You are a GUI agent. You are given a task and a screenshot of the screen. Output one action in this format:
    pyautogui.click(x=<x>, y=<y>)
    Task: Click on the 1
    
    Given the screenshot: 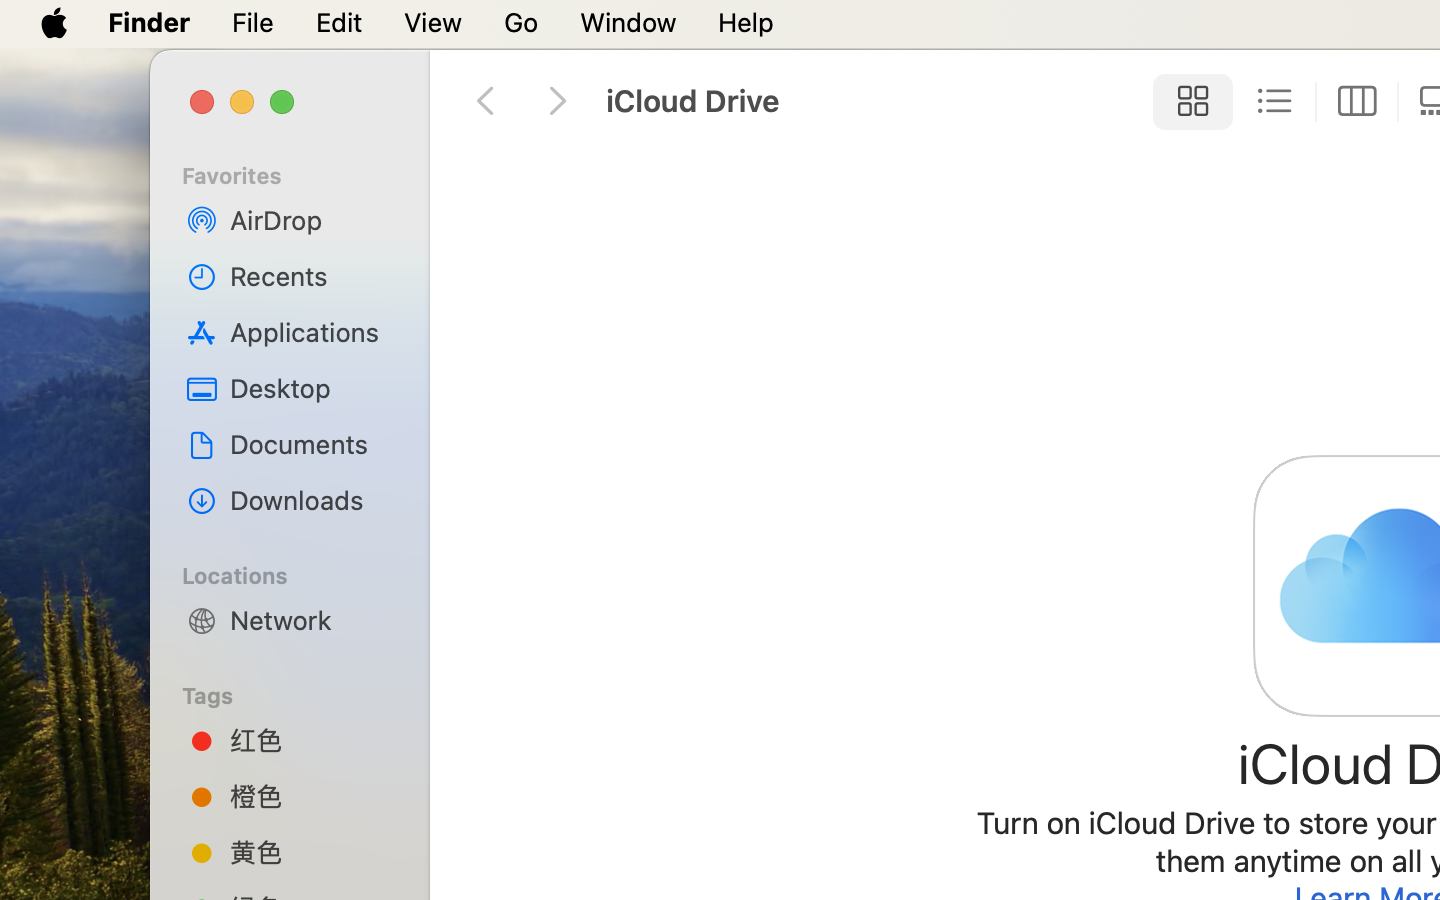 What is the action you would take?
    pyautogui.click(x=1187, y=102)
    